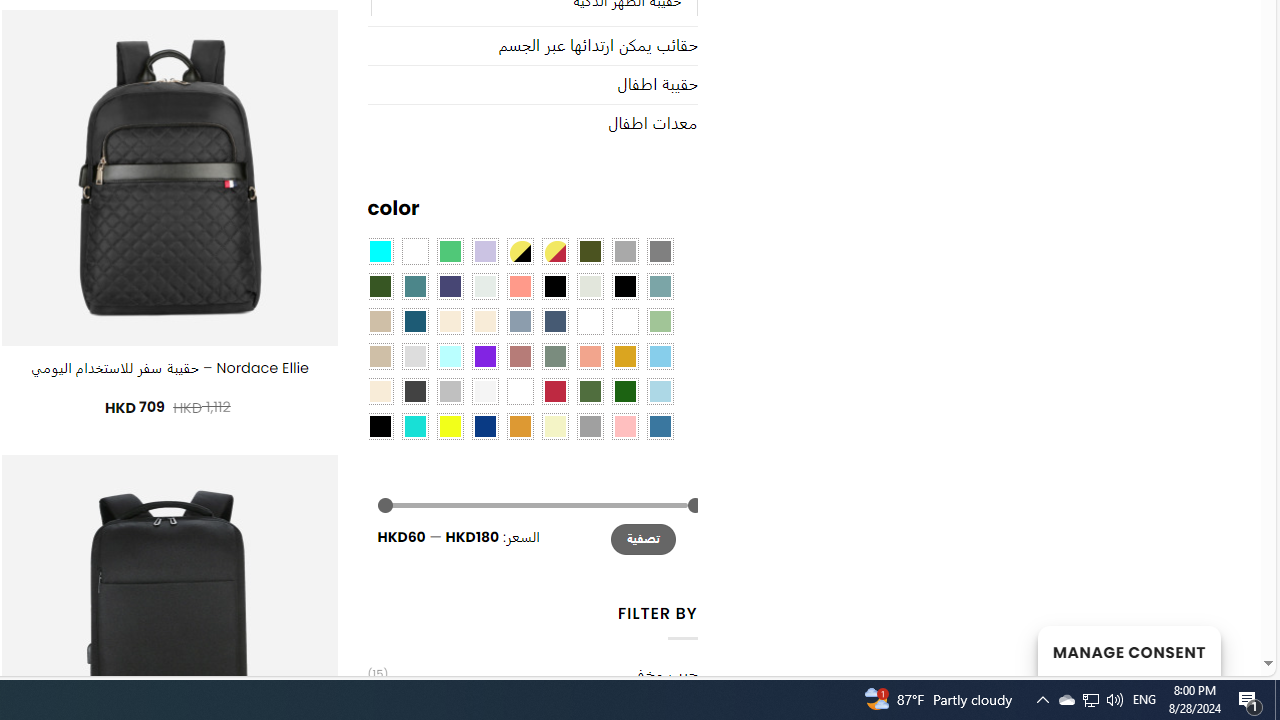 The height and width of the screenshot is (720, 1280). I want to click on Capri Blue, so click(414, 321).